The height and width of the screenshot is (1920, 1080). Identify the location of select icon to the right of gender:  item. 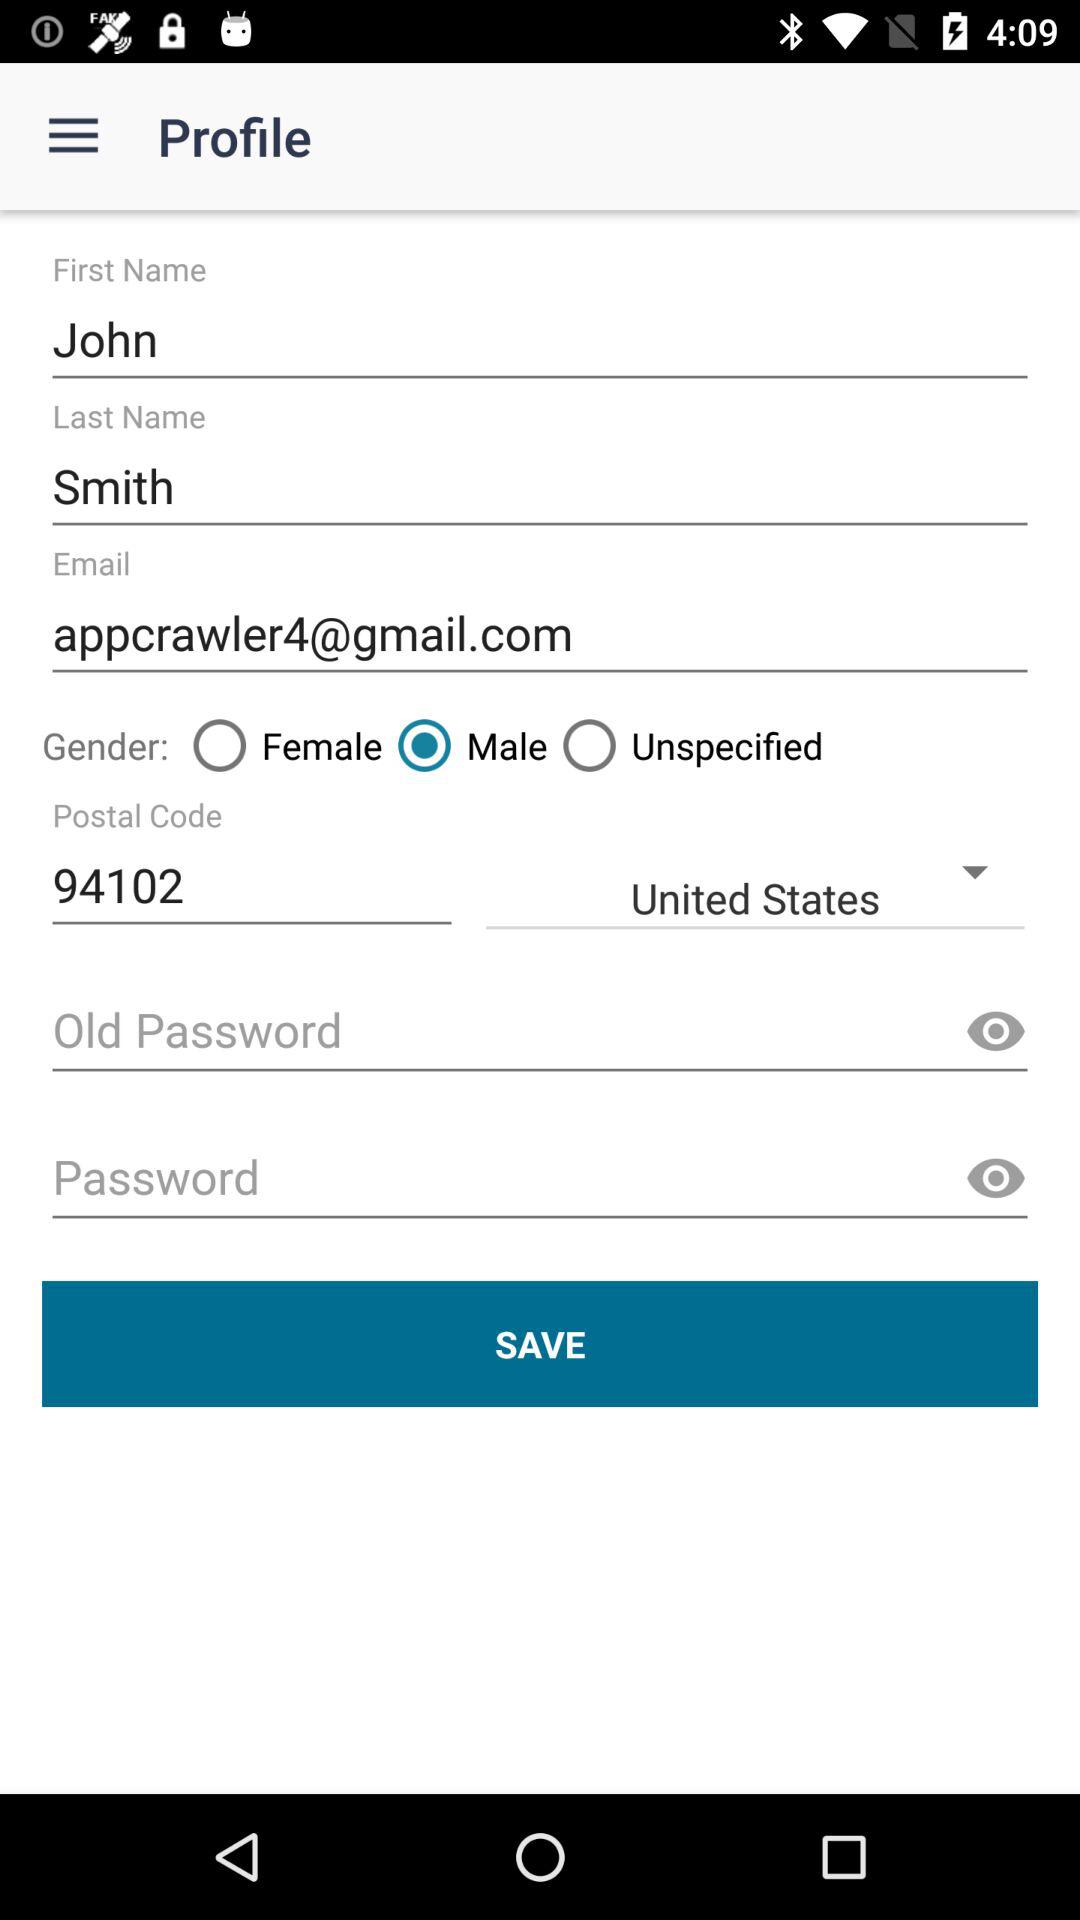
(280, 745).